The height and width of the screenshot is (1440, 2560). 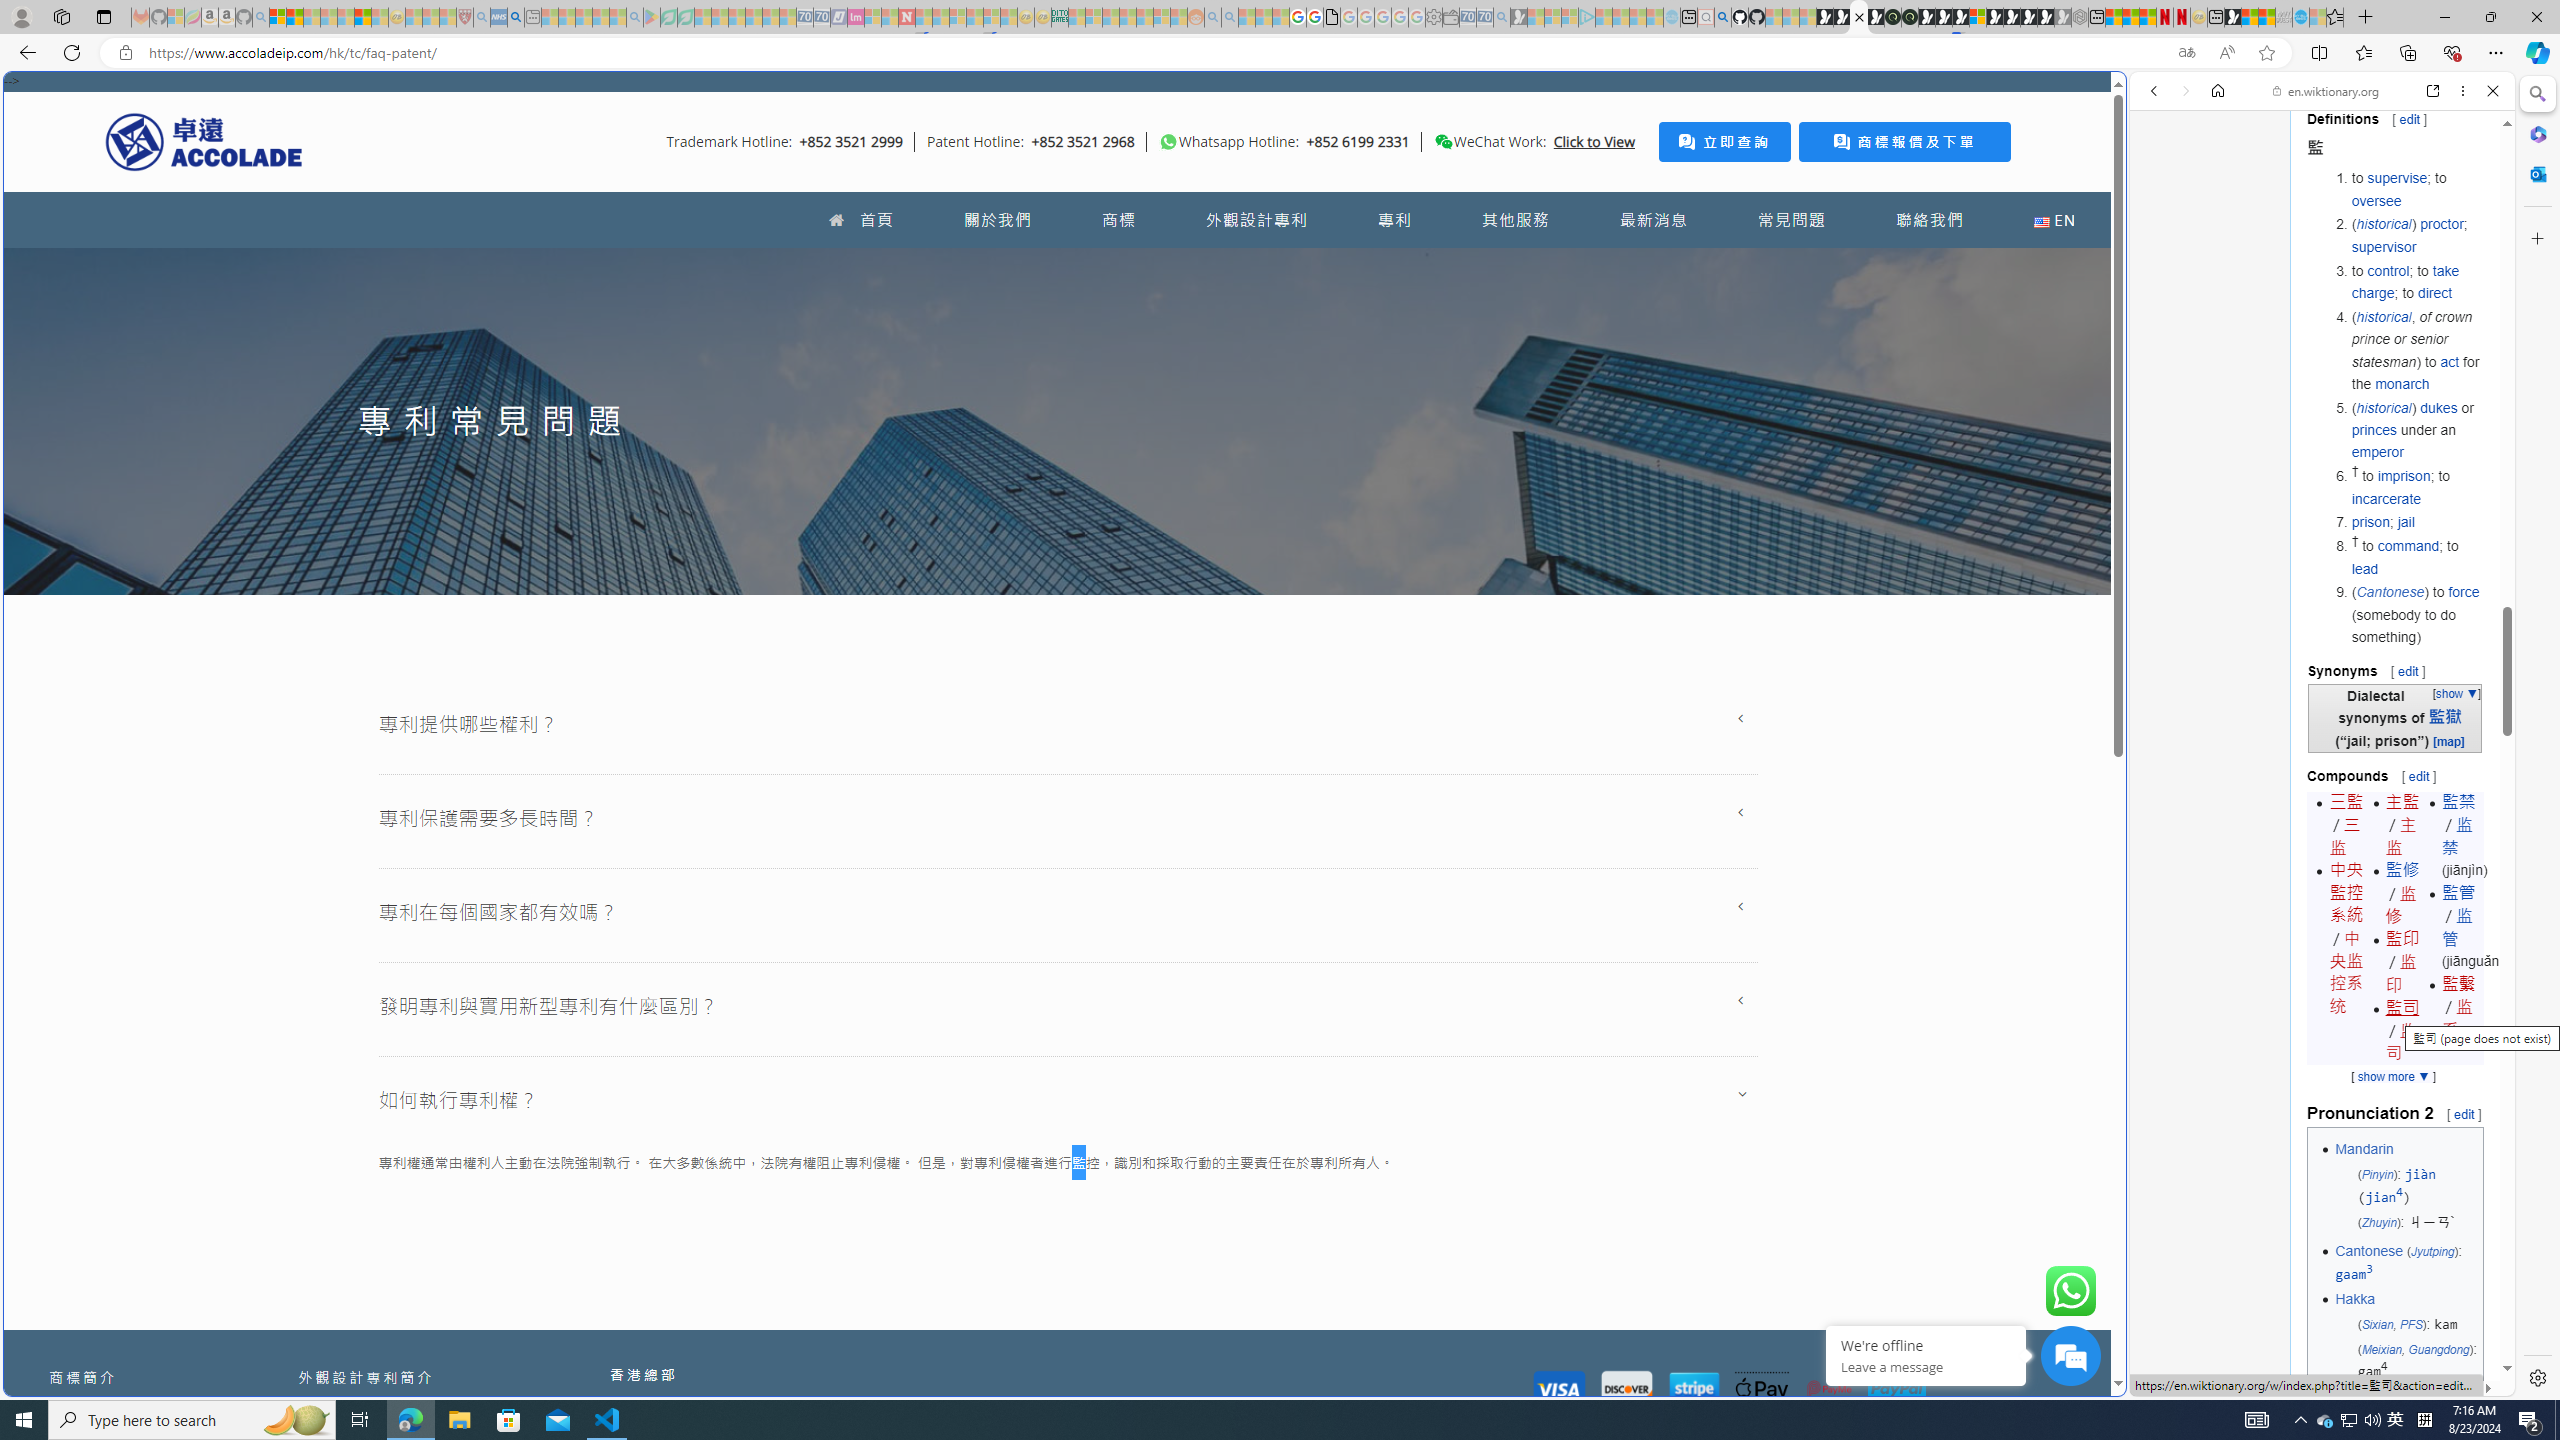 What do you see at coordinates (2318, 52) in the screenshot?
I see `Split screen` at bounding box center [2318, 52].